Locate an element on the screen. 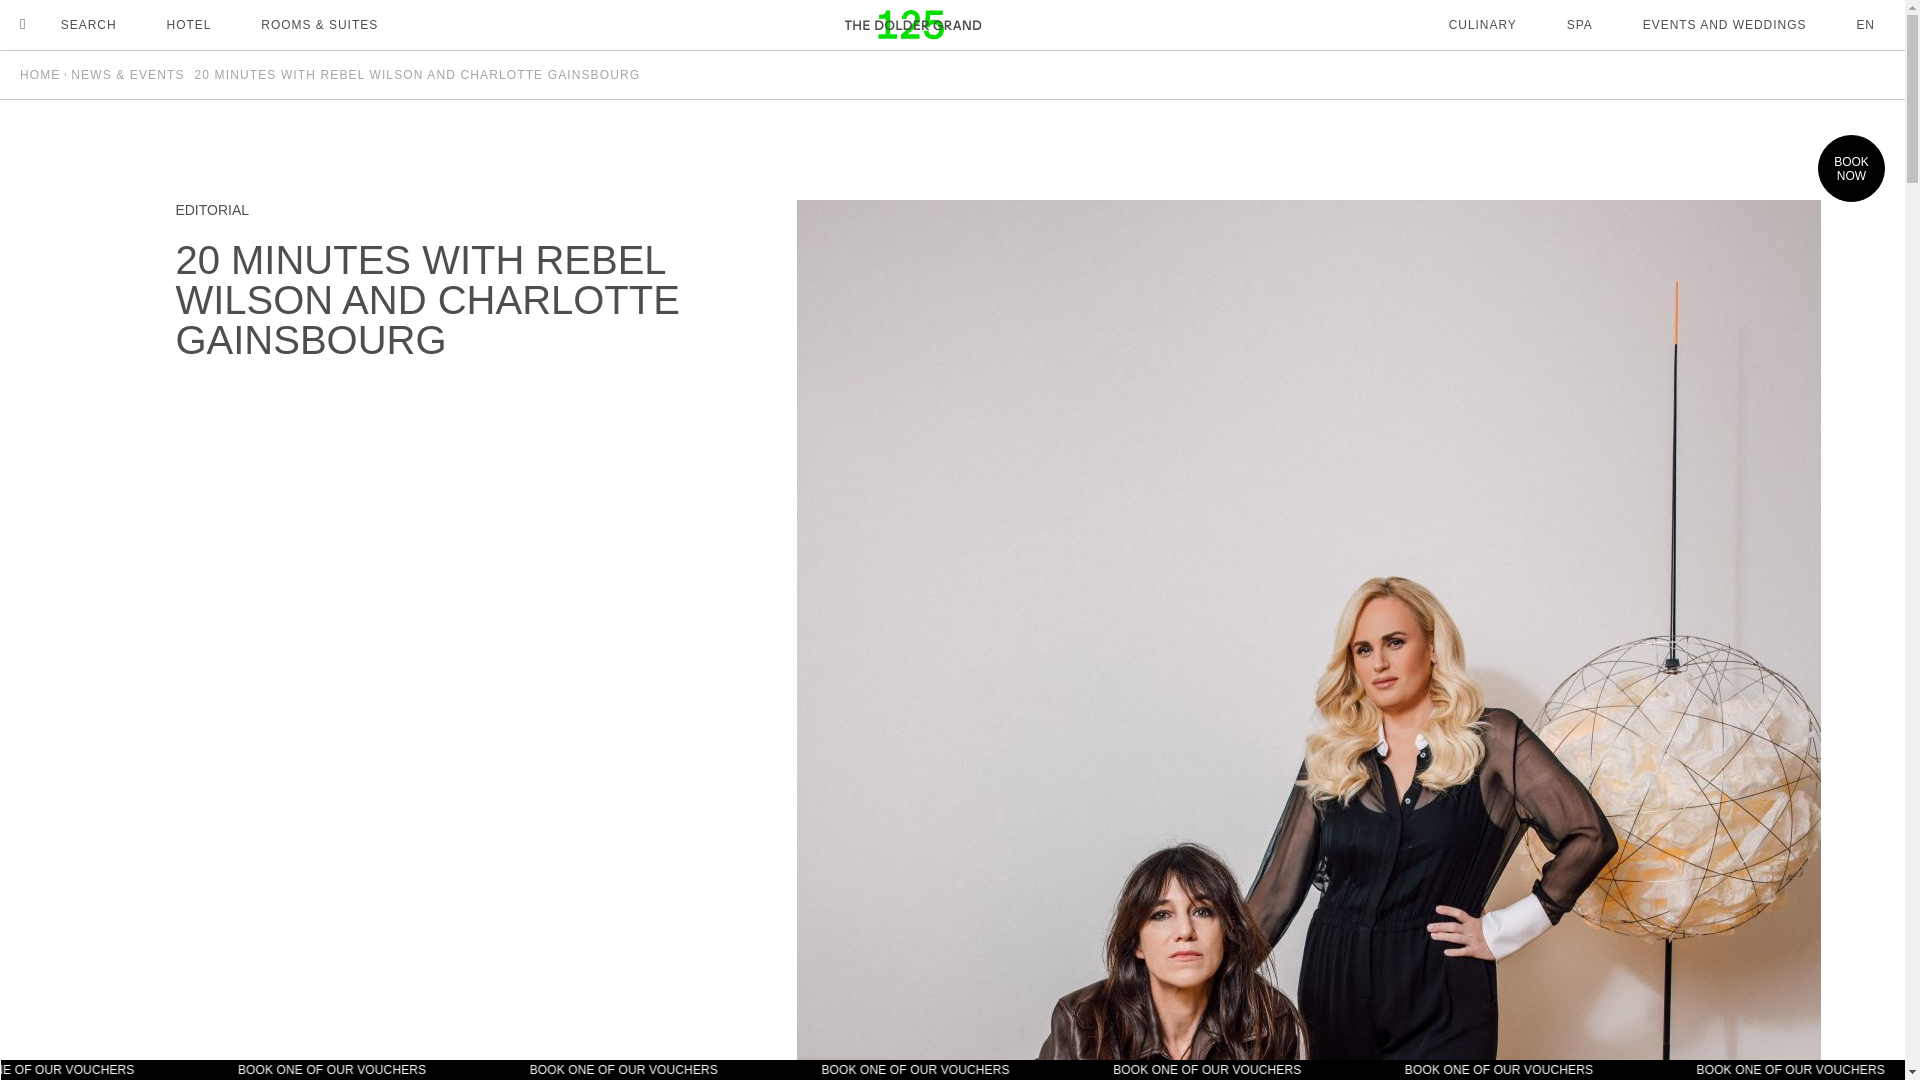 Image resolution: width=1920 pixels, height=1080 pixels. SEARCH is located at coordinates (68, 25).